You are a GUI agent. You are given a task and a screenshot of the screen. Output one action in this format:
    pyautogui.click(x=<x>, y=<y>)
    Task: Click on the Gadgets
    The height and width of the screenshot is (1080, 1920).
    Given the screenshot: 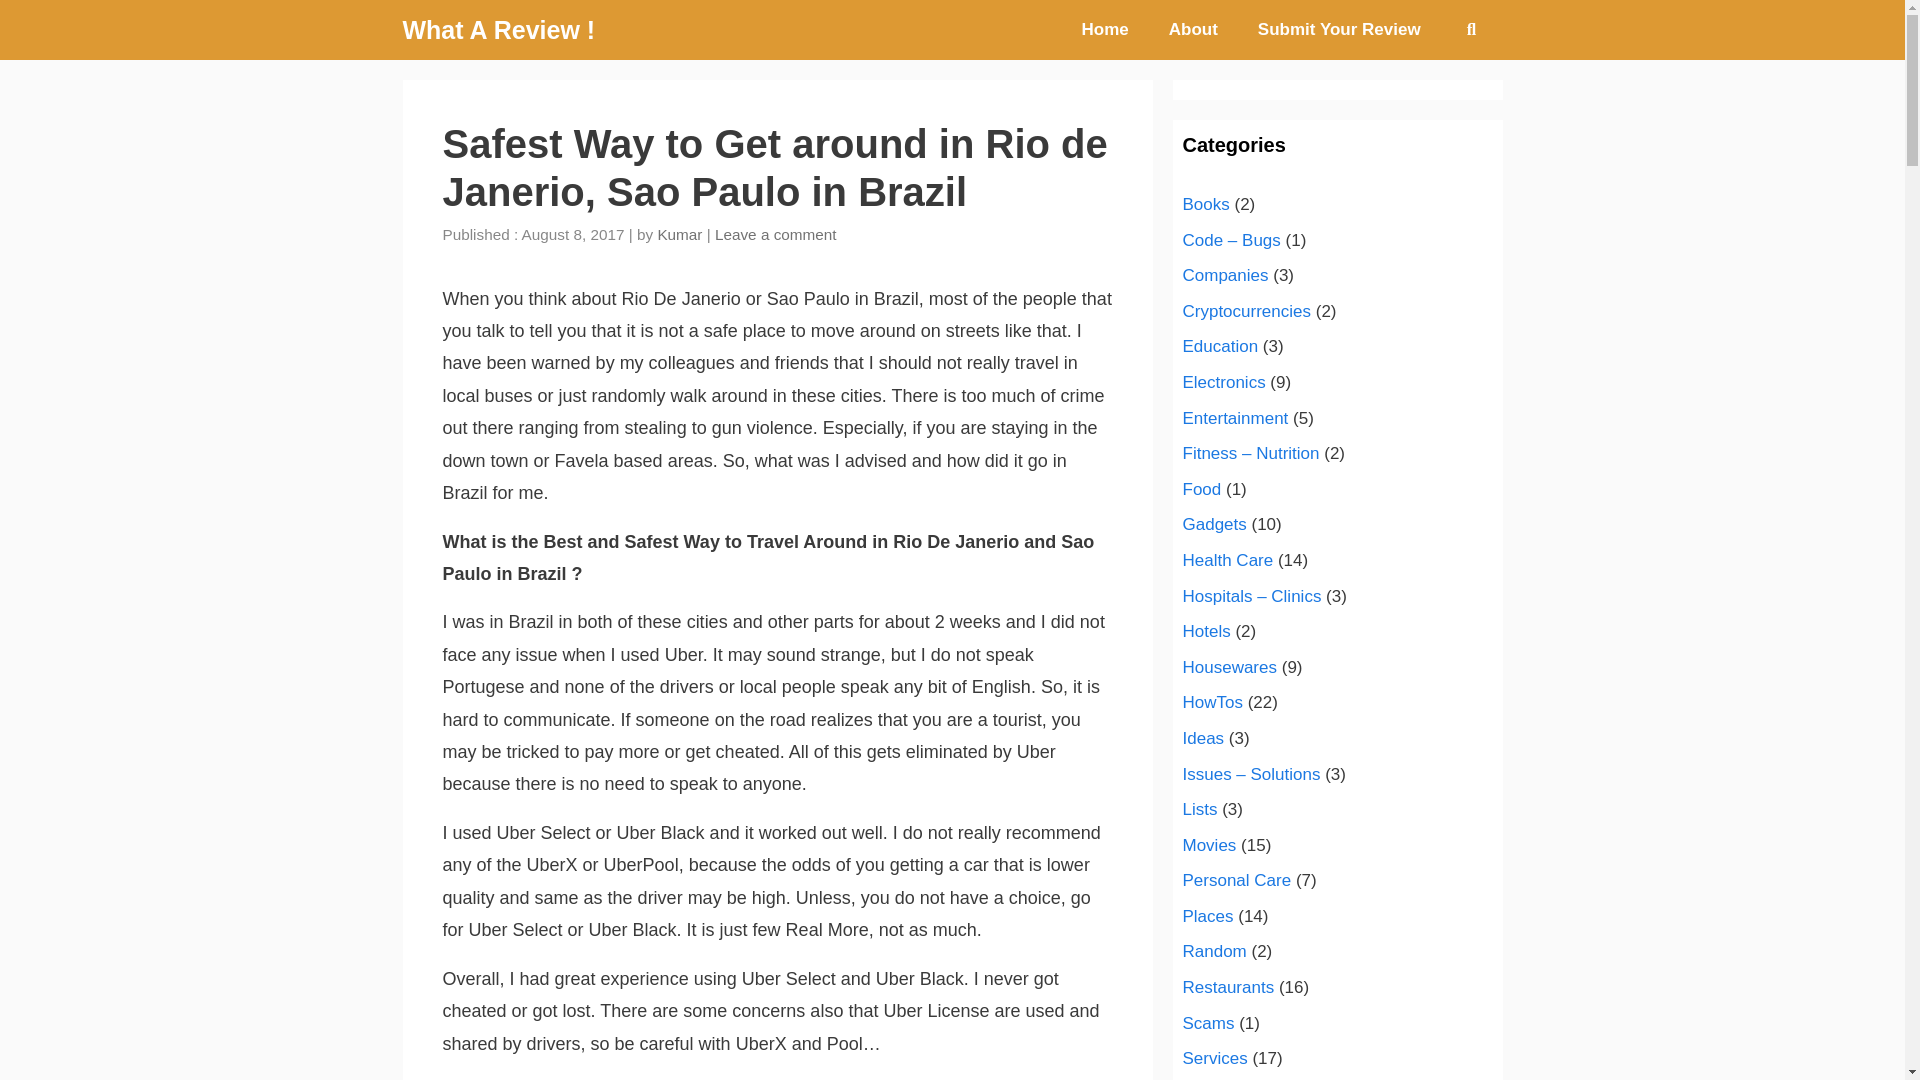 What is the action you would take?
    pyautogui.click(x=1214, y=524)
    